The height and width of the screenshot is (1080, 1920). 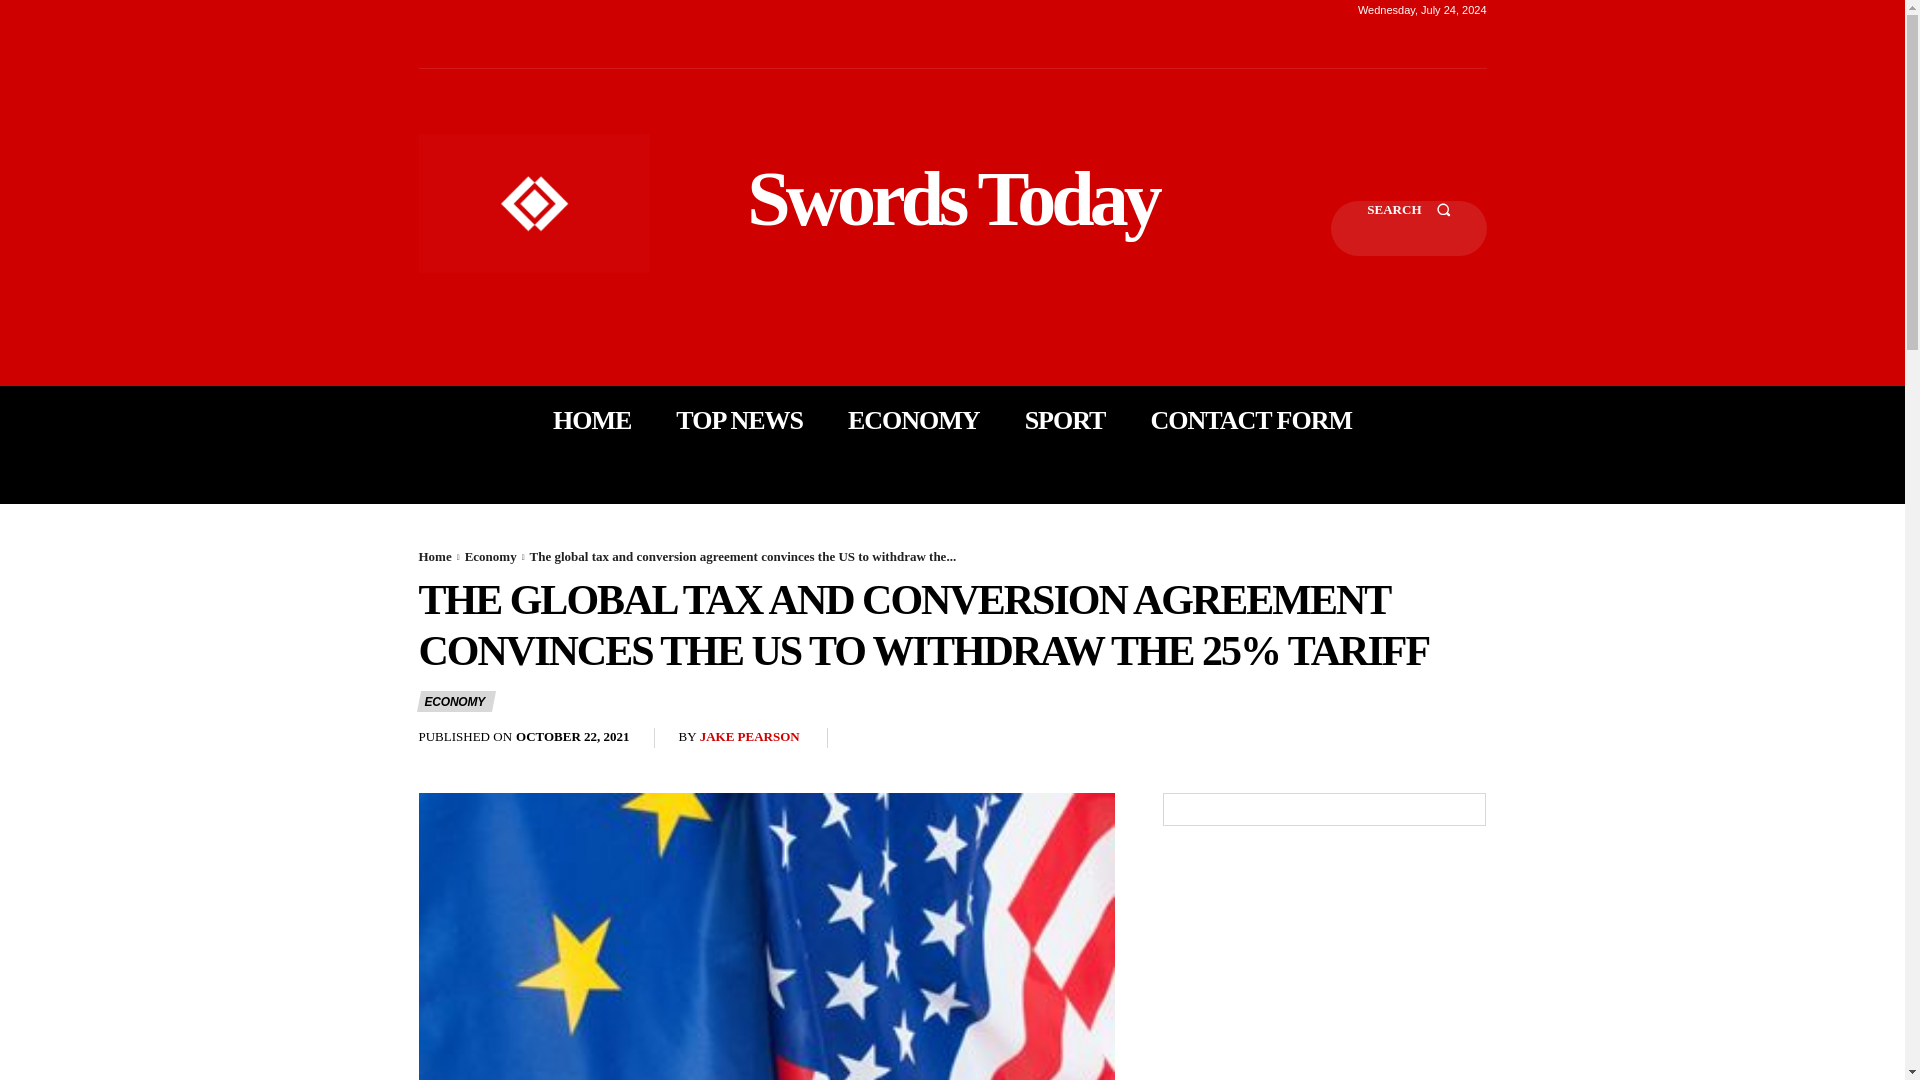 I want to click on ECONOMY, so click(x=456, y=701).